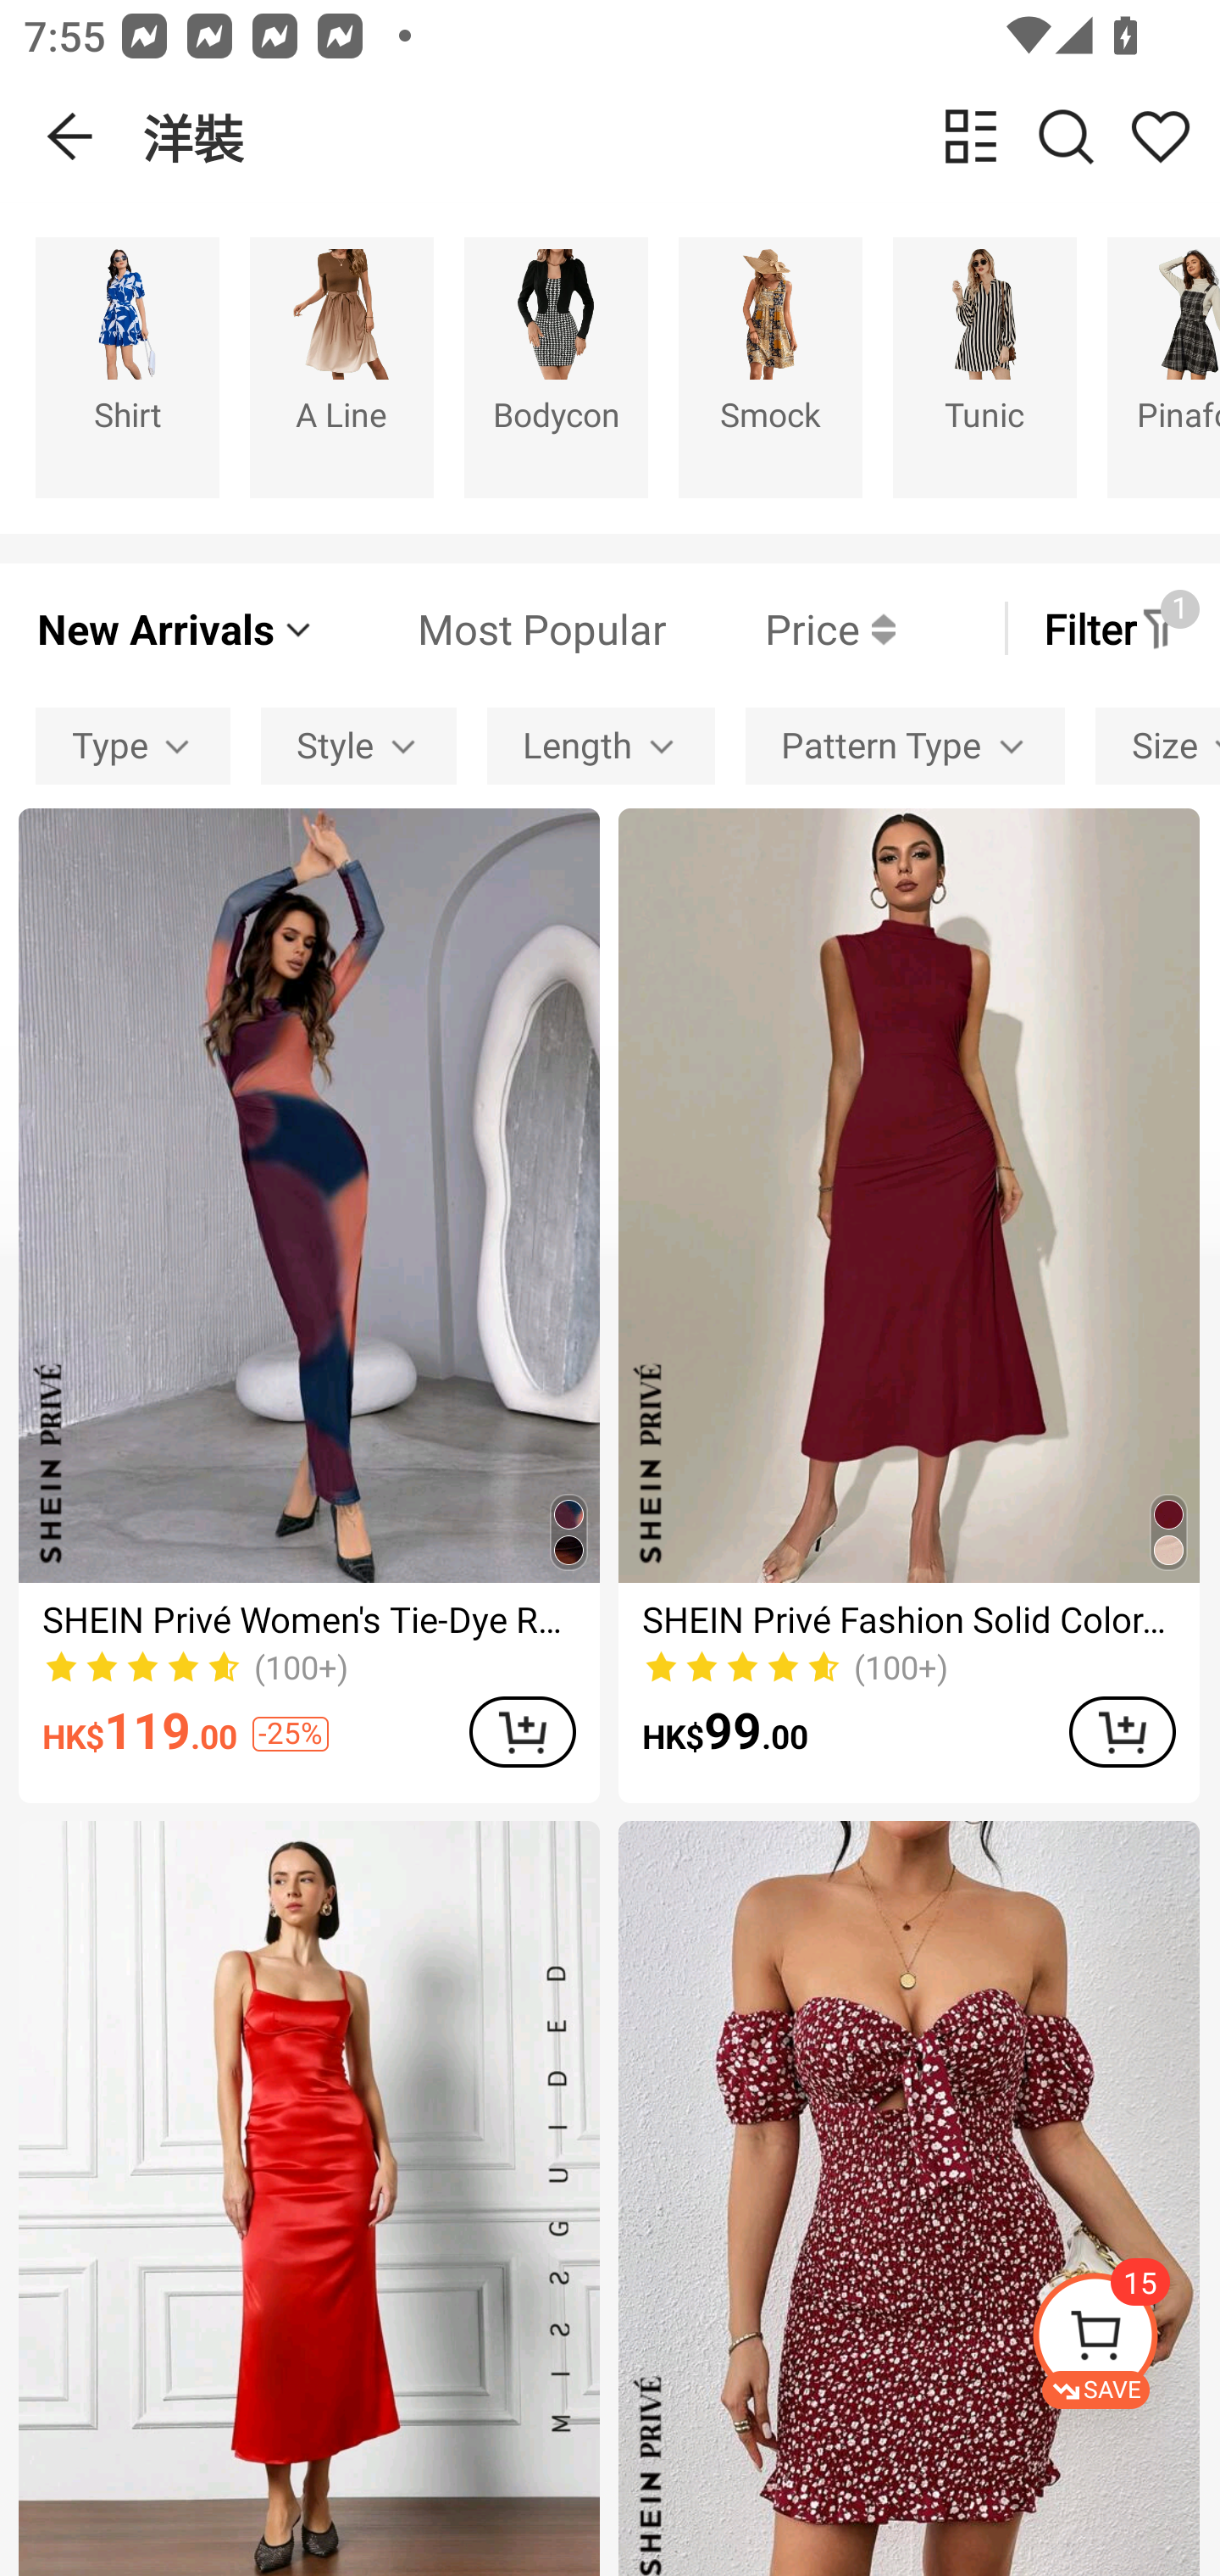  Describe the element at coordinates (770, 366) in the screenshot. I see `Smock` at that location.